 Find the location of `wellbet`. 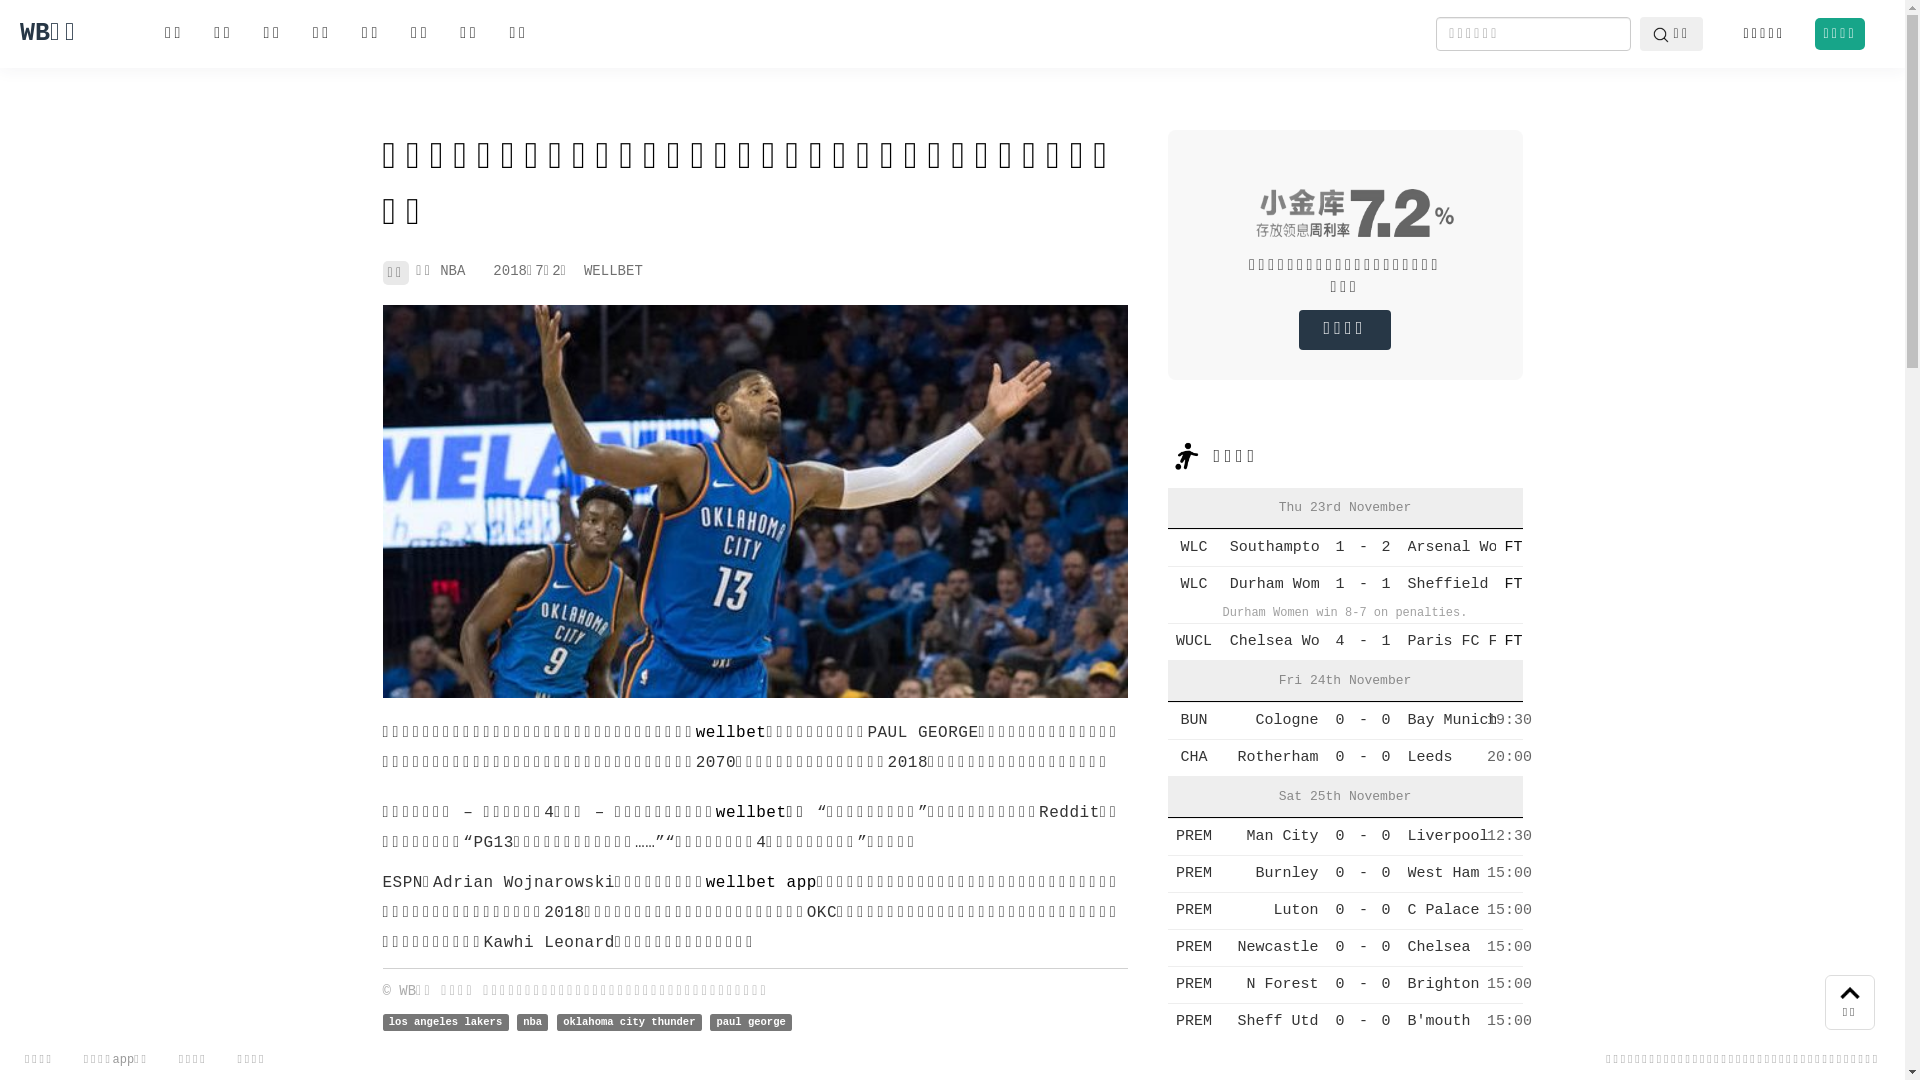

wellbet is located at coordinates (732, 733).